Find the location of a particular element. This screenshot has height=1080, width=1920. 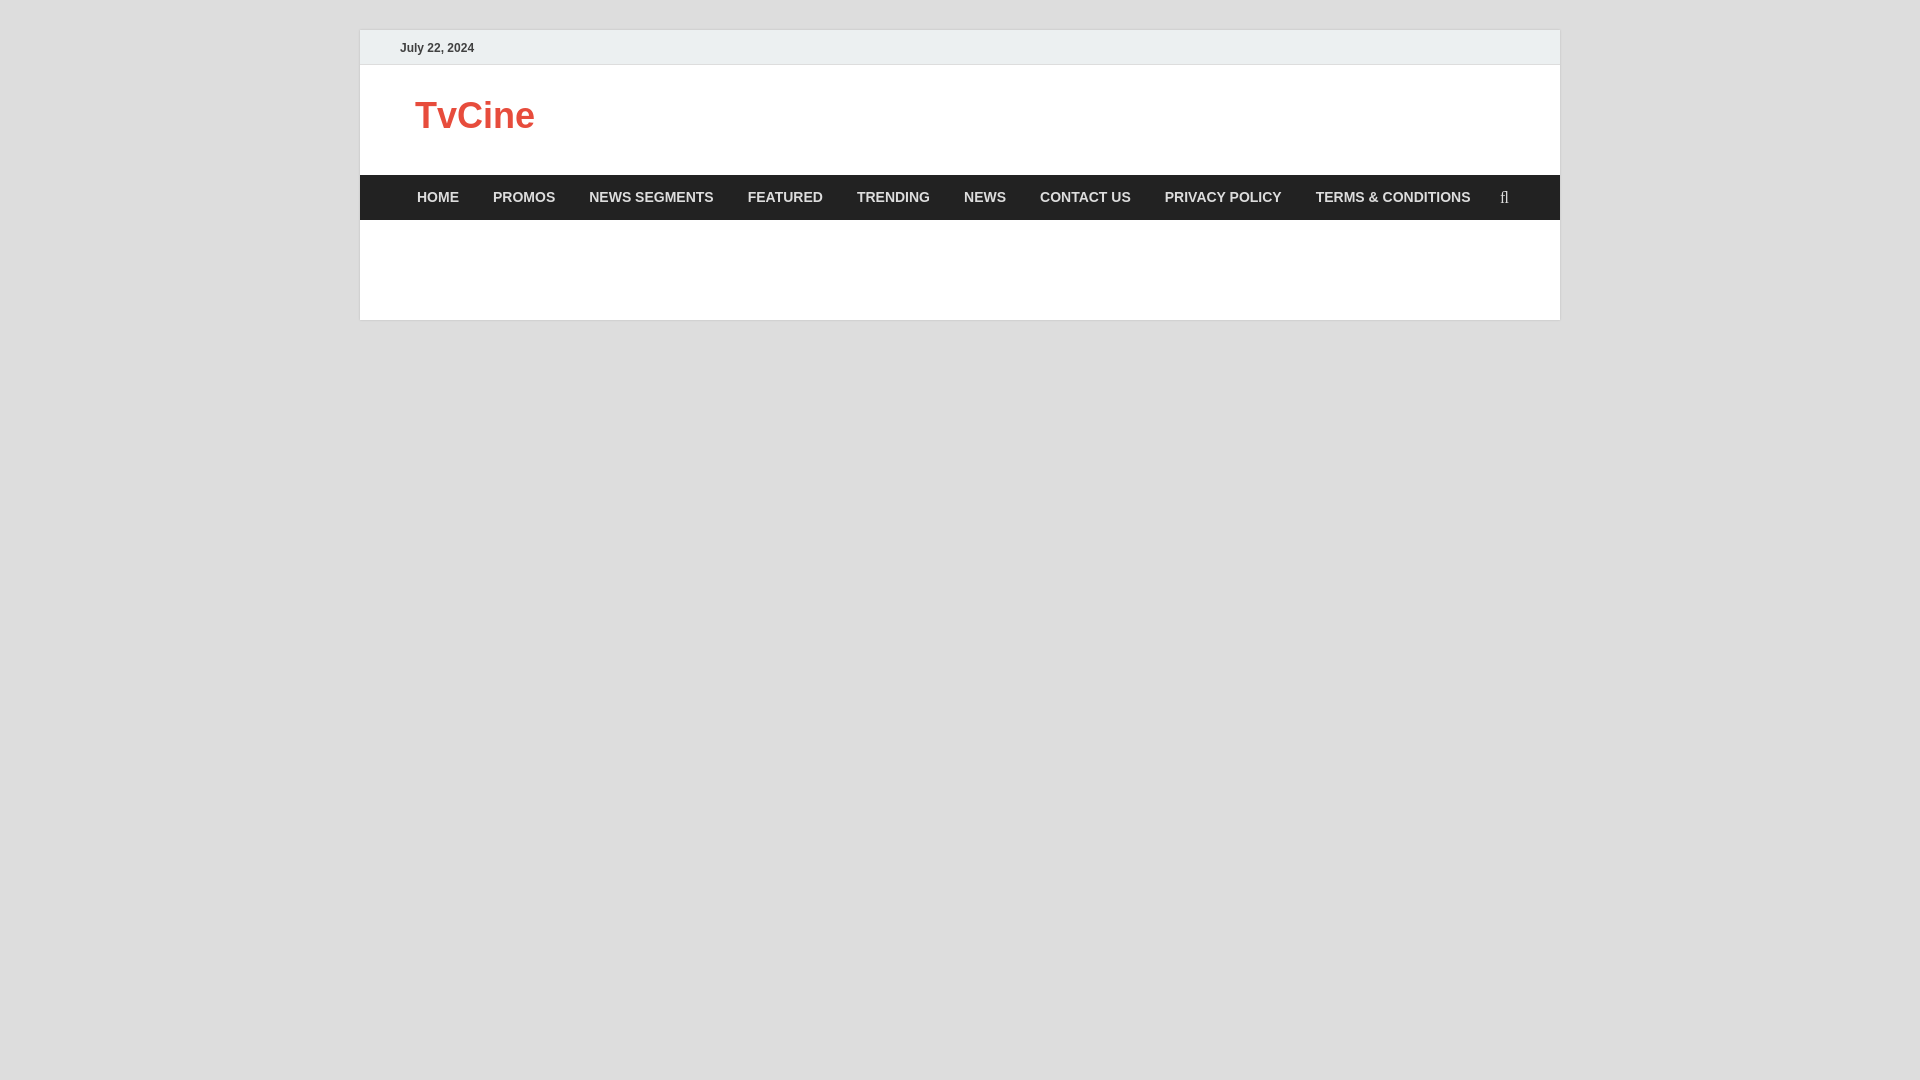

PRIVACY POLICY is located at coordinates (1224, 197).